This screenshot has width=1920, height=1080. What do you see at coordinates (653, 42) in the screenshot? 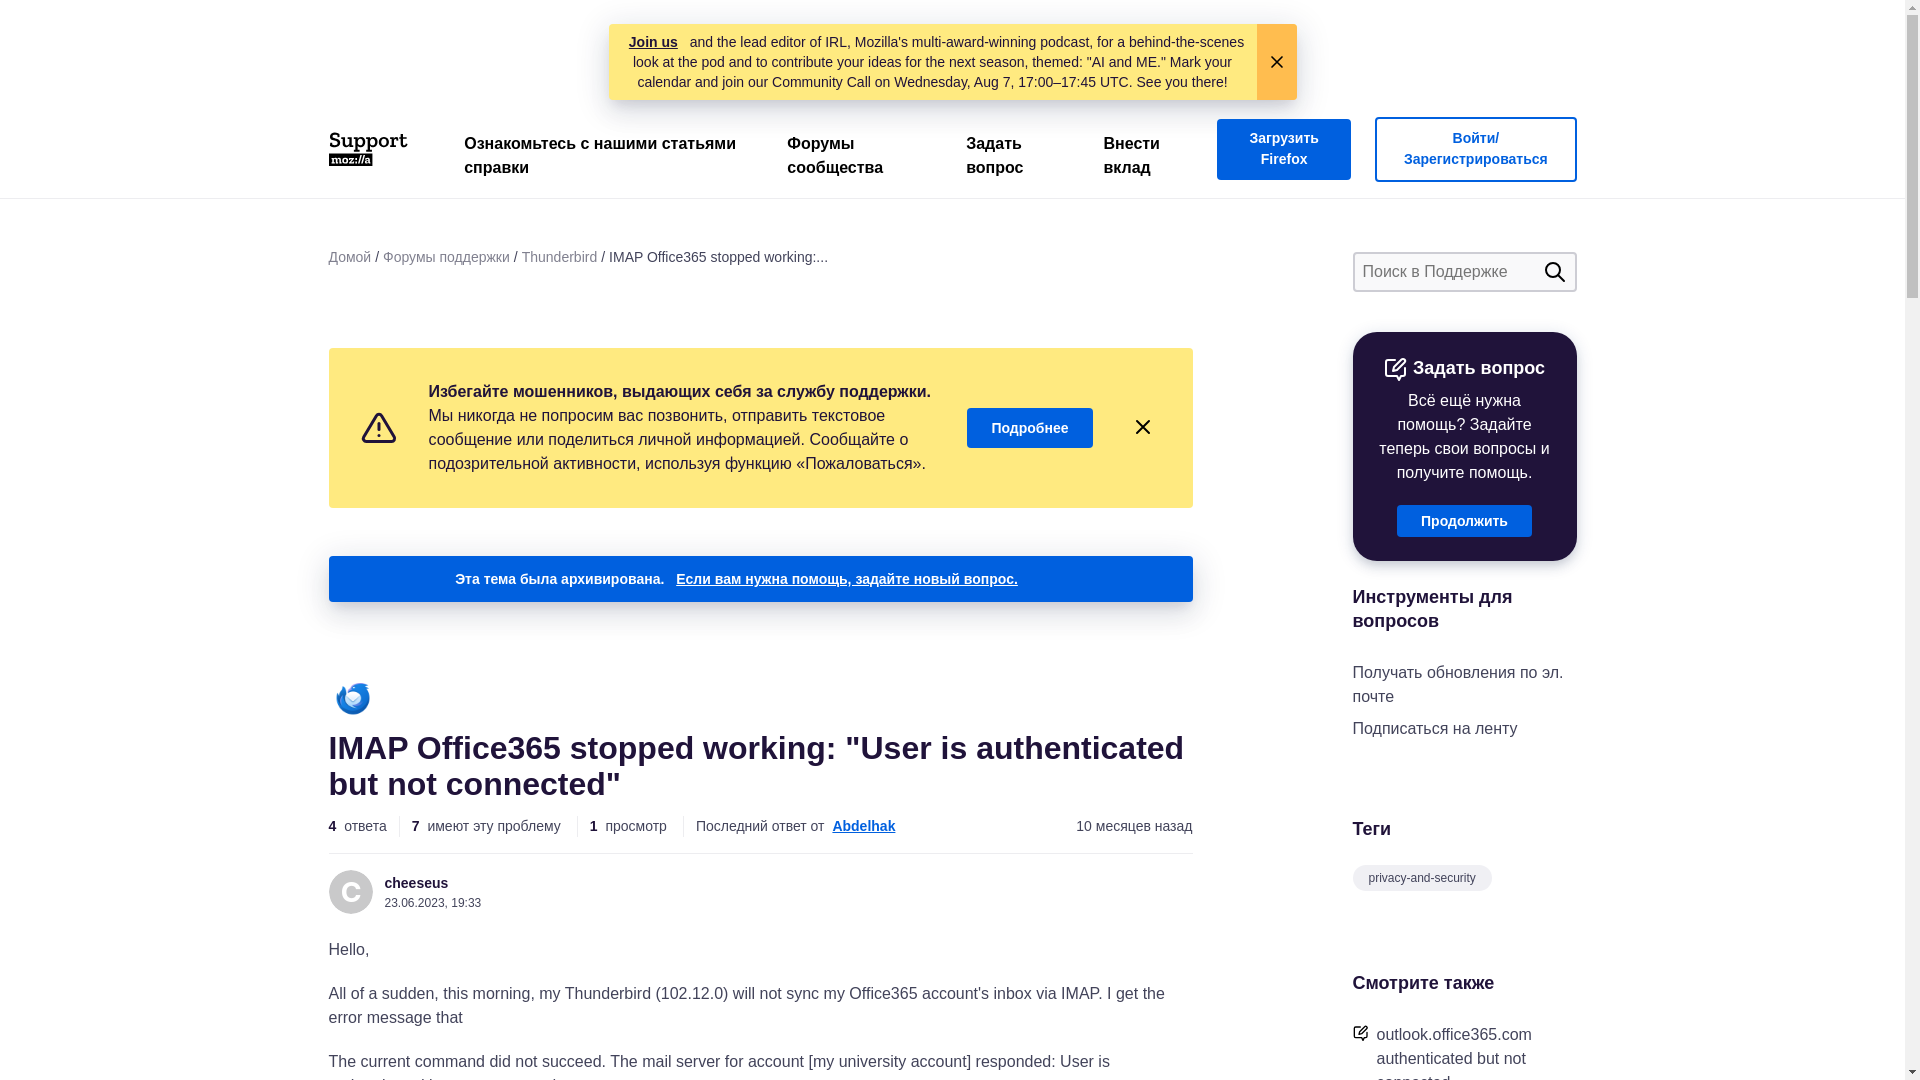
I see `Join us` at bounding box center [653, 42].